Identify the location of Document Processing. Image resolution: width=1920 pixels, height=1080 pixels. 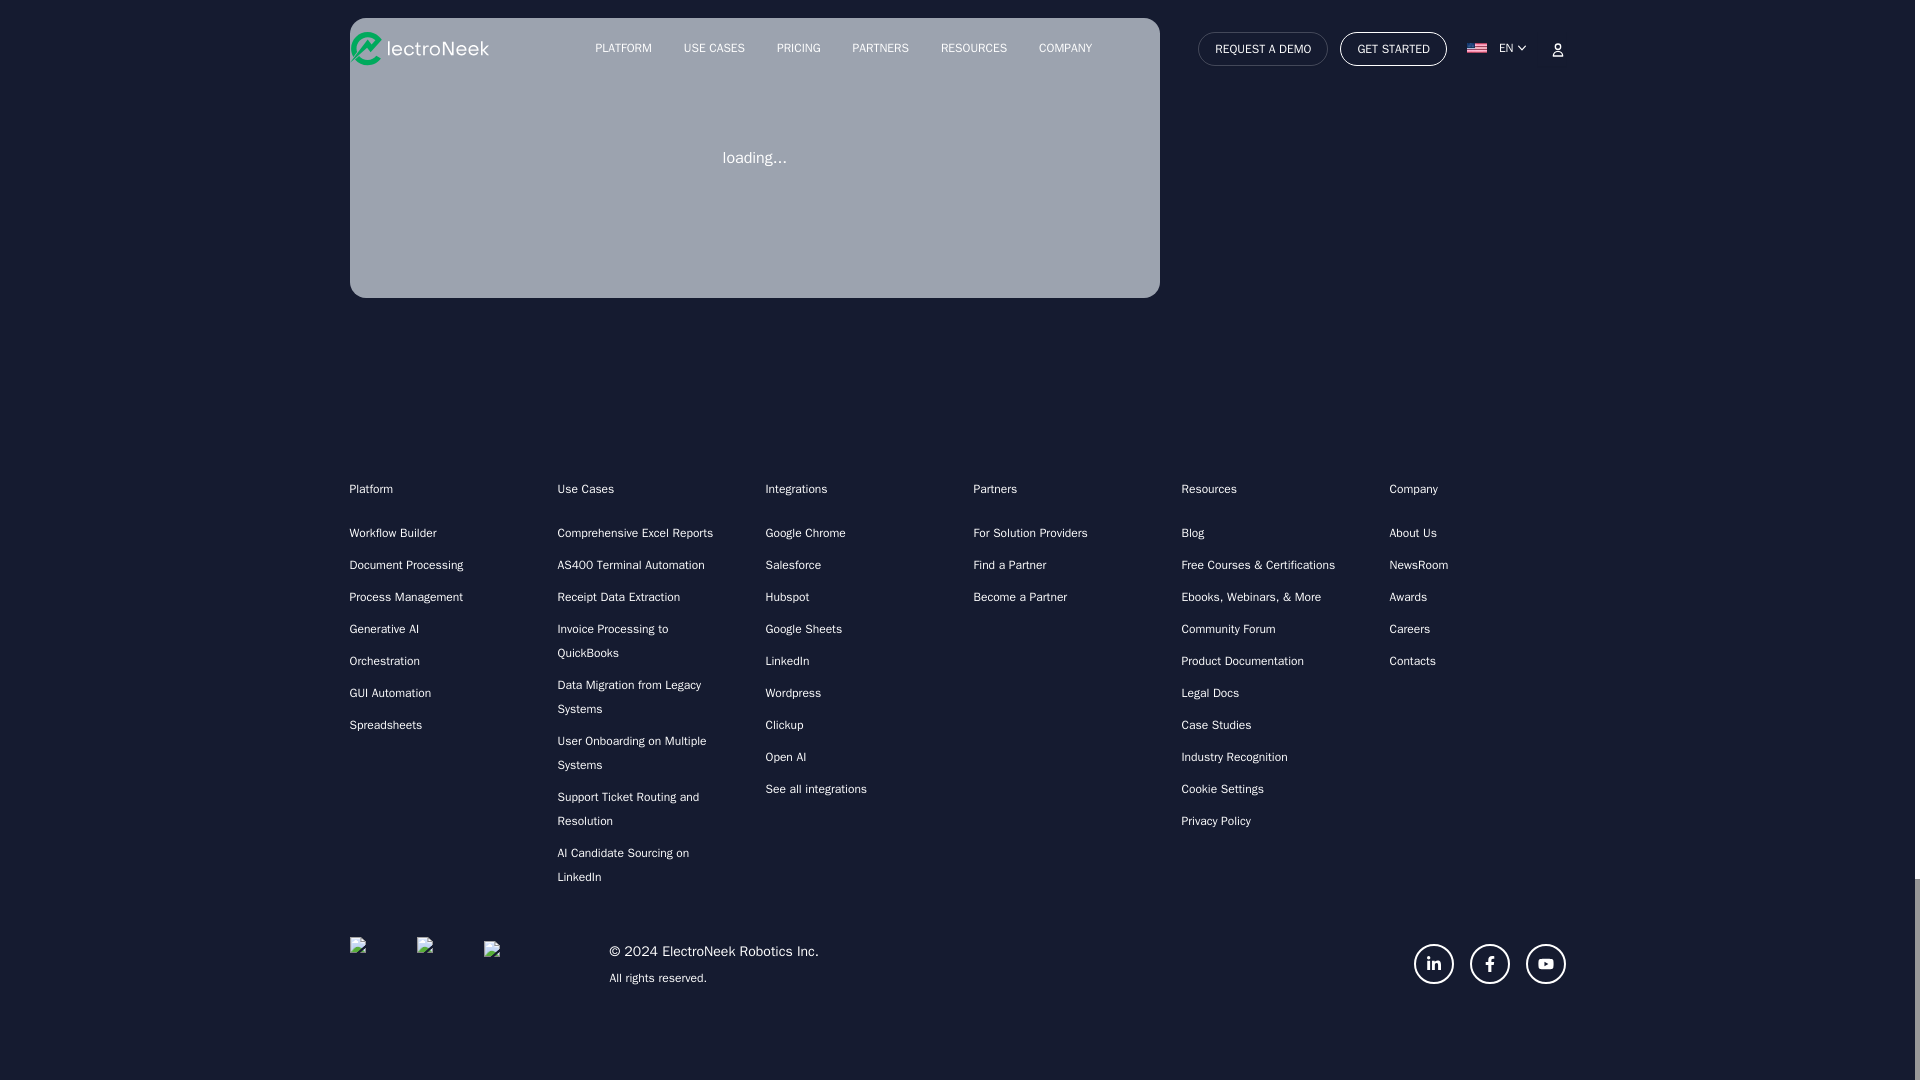
(438, 564).